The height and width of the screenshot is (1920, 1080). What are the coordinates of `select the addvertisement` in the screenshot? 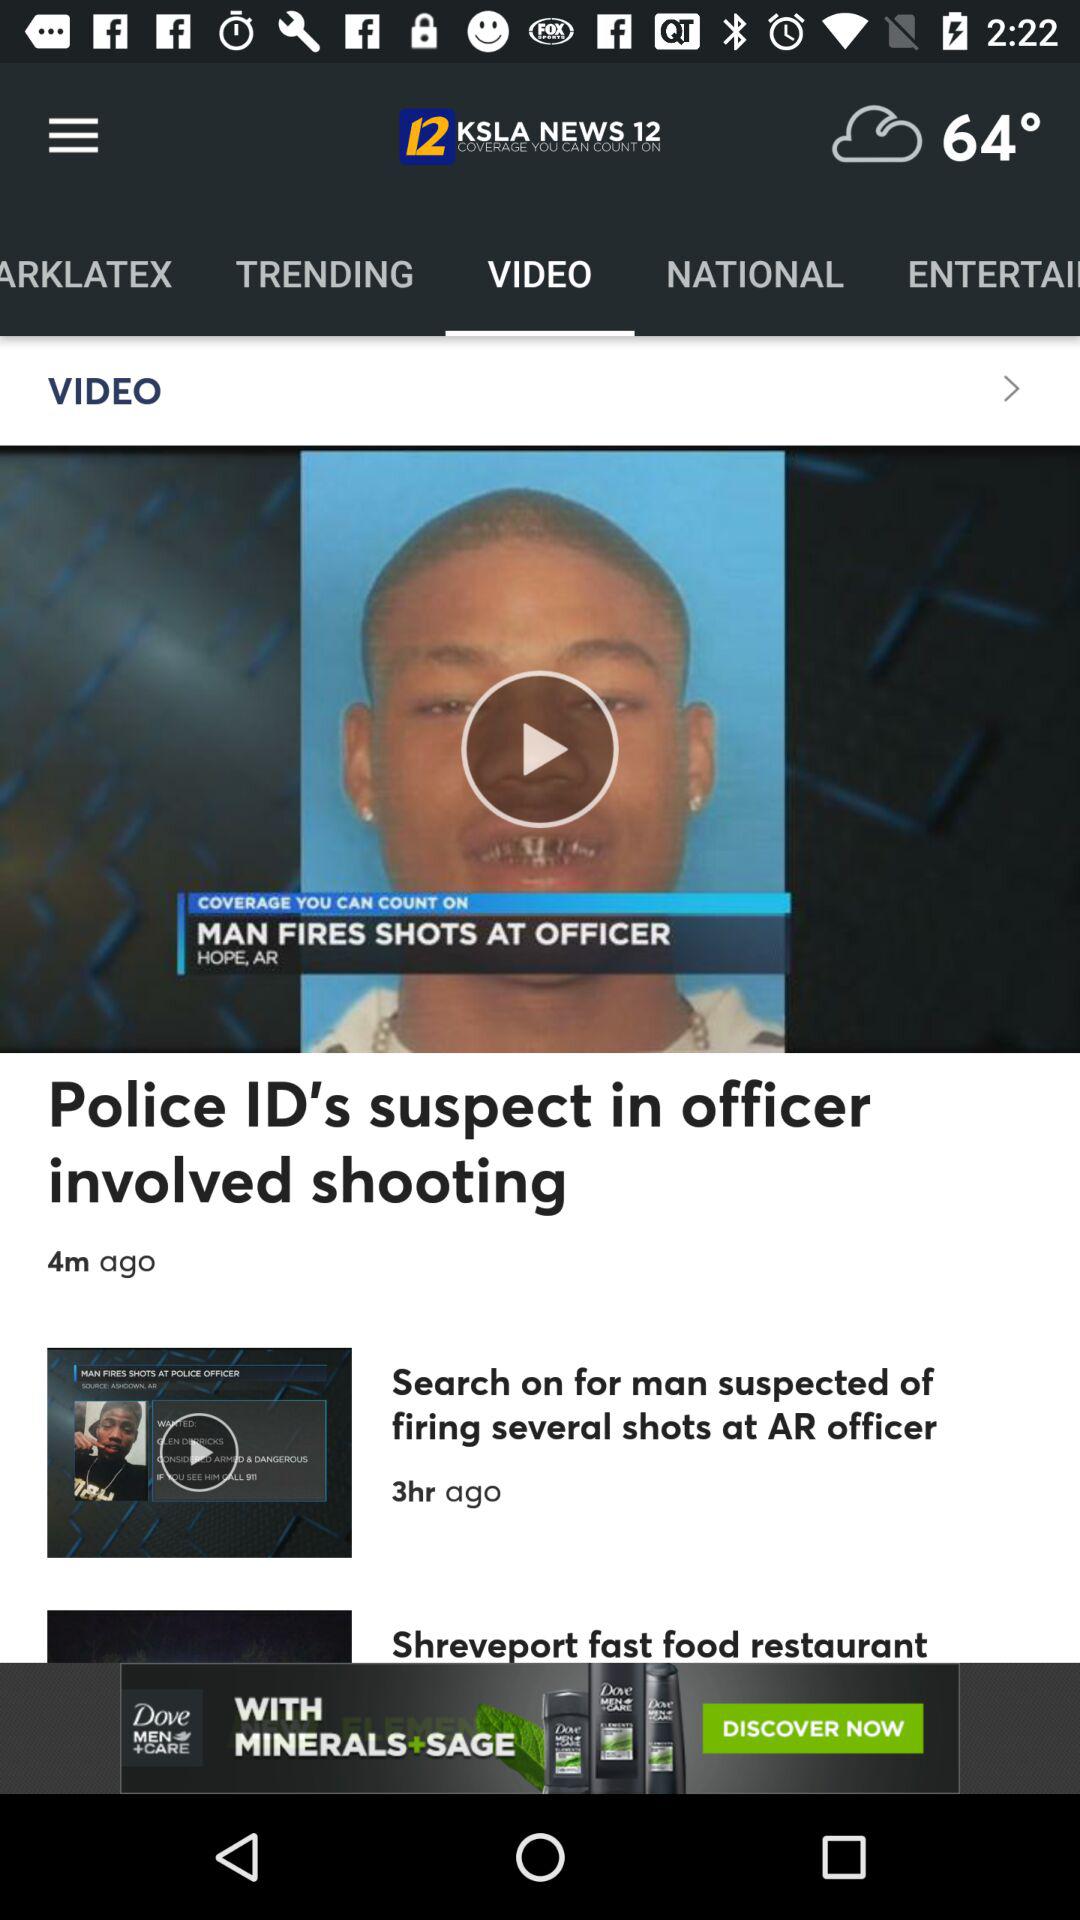 It's located at (540, 1728).